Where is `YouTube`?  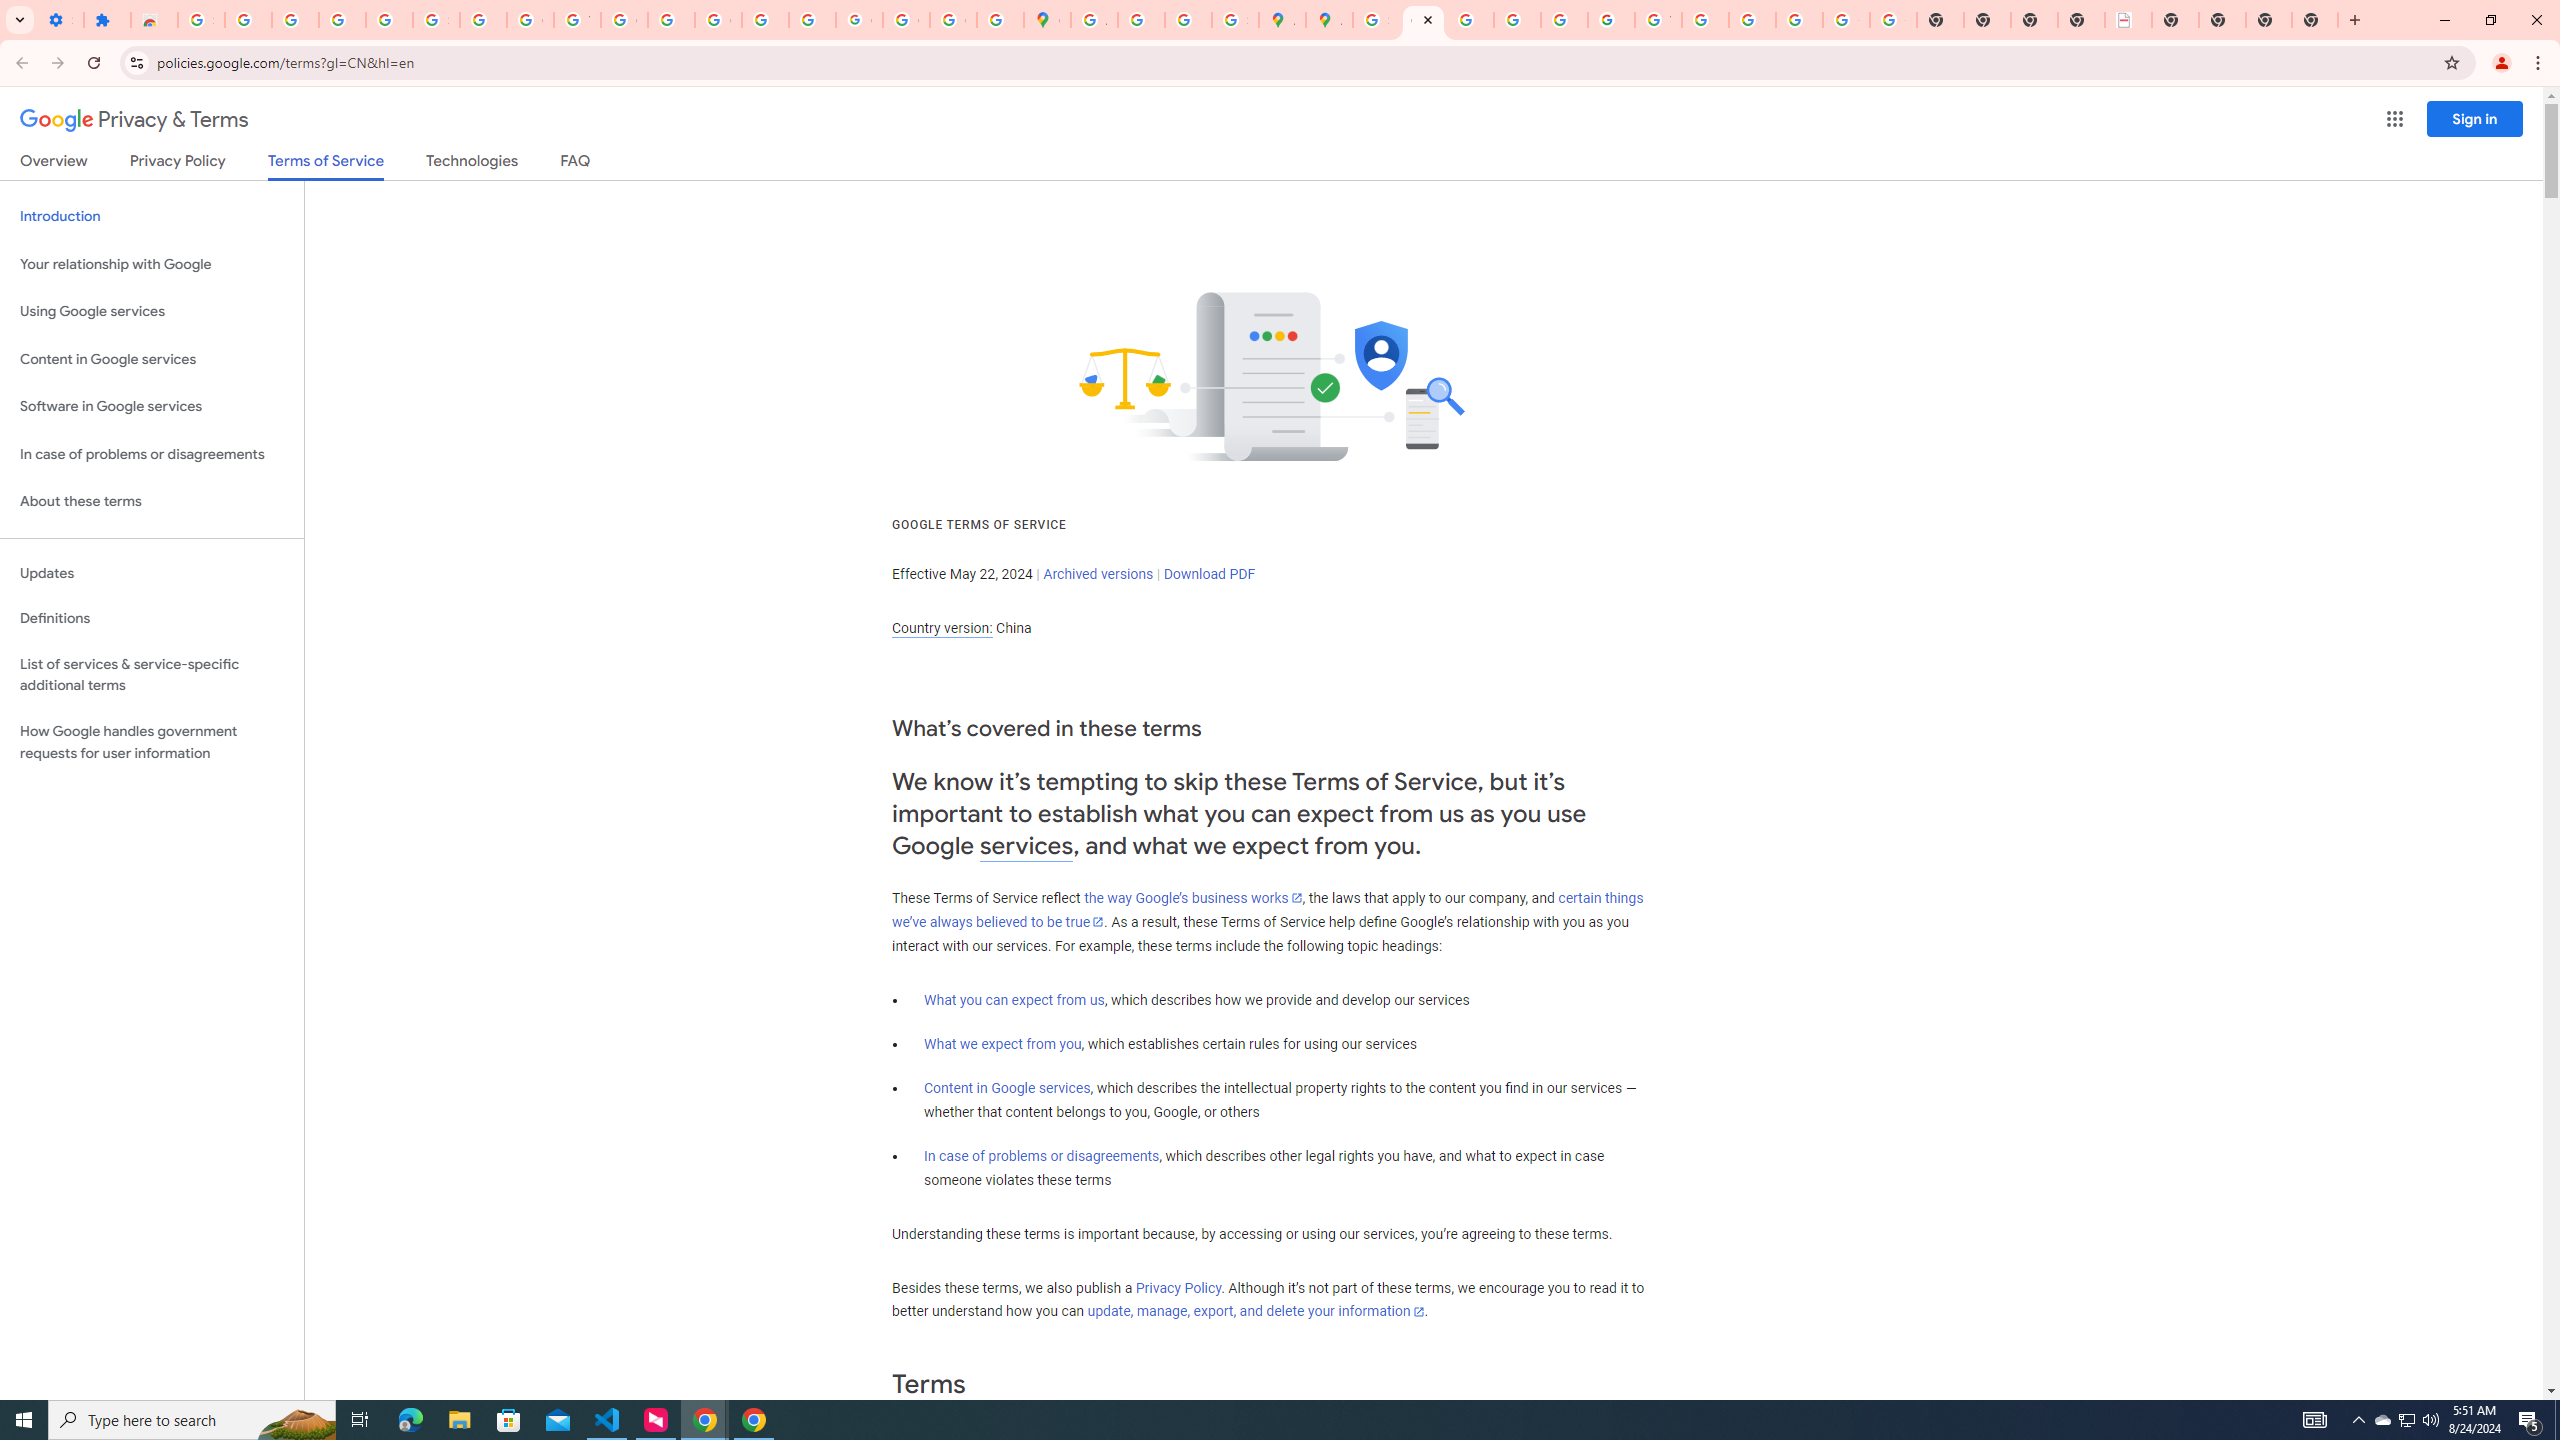
YouTube is located at coordinates (577, 20).